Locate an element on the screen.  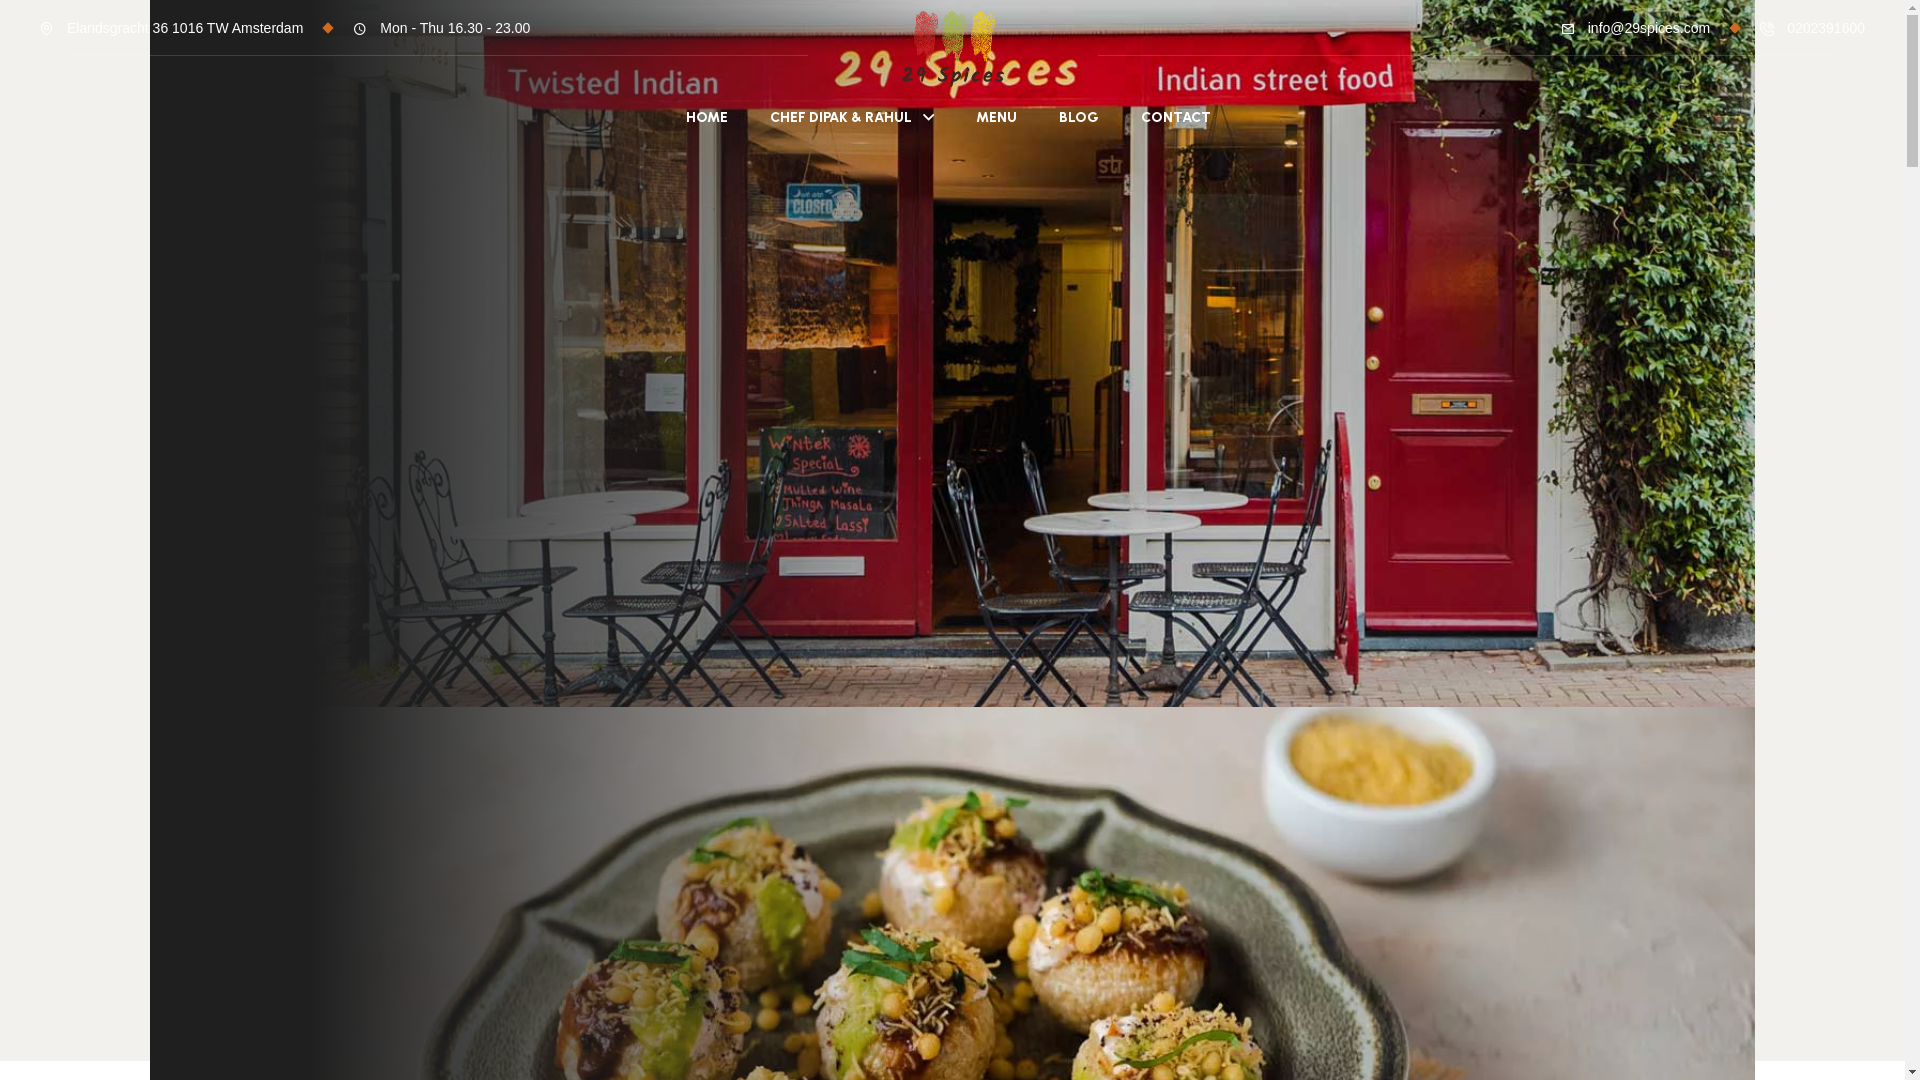
MENU is located at coordinates (996, 110).